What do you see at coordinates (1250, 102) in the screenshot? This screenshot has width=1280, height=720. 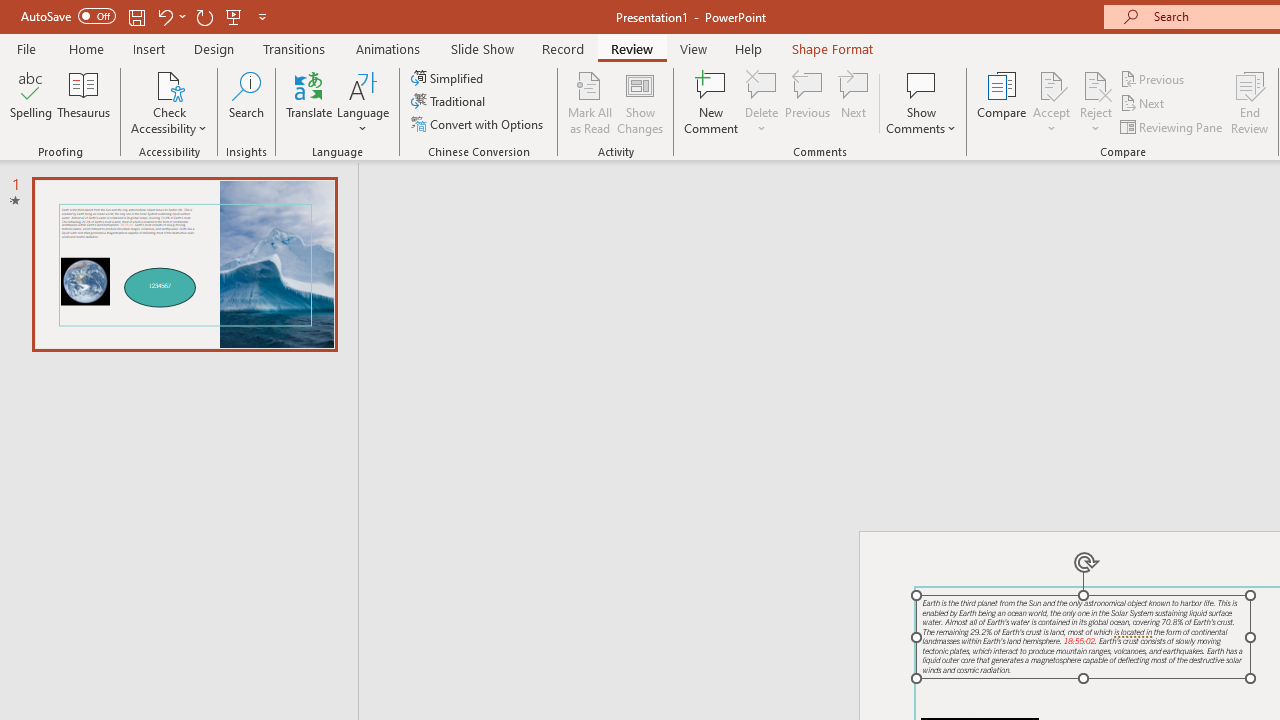 I see `End Review` at bounding box center [1250, 102].